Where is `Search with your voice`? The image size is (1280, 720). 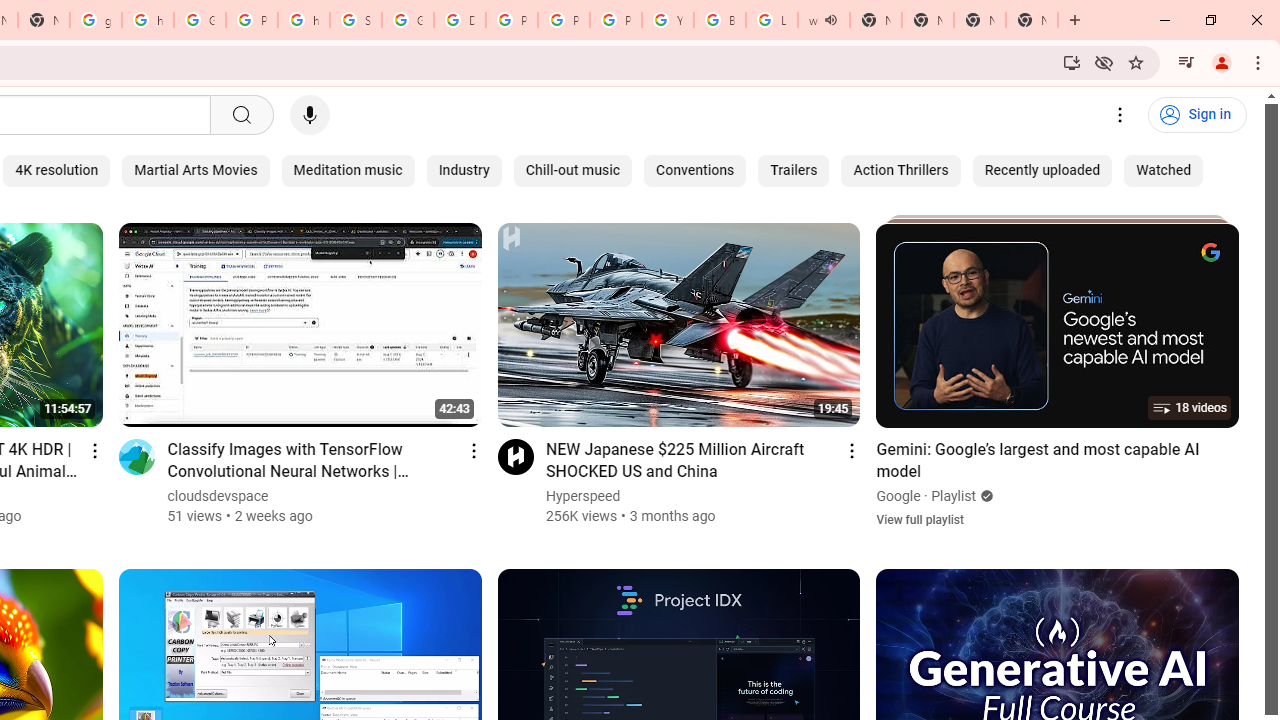
Search with your voice is located at coordinates (310, 115).